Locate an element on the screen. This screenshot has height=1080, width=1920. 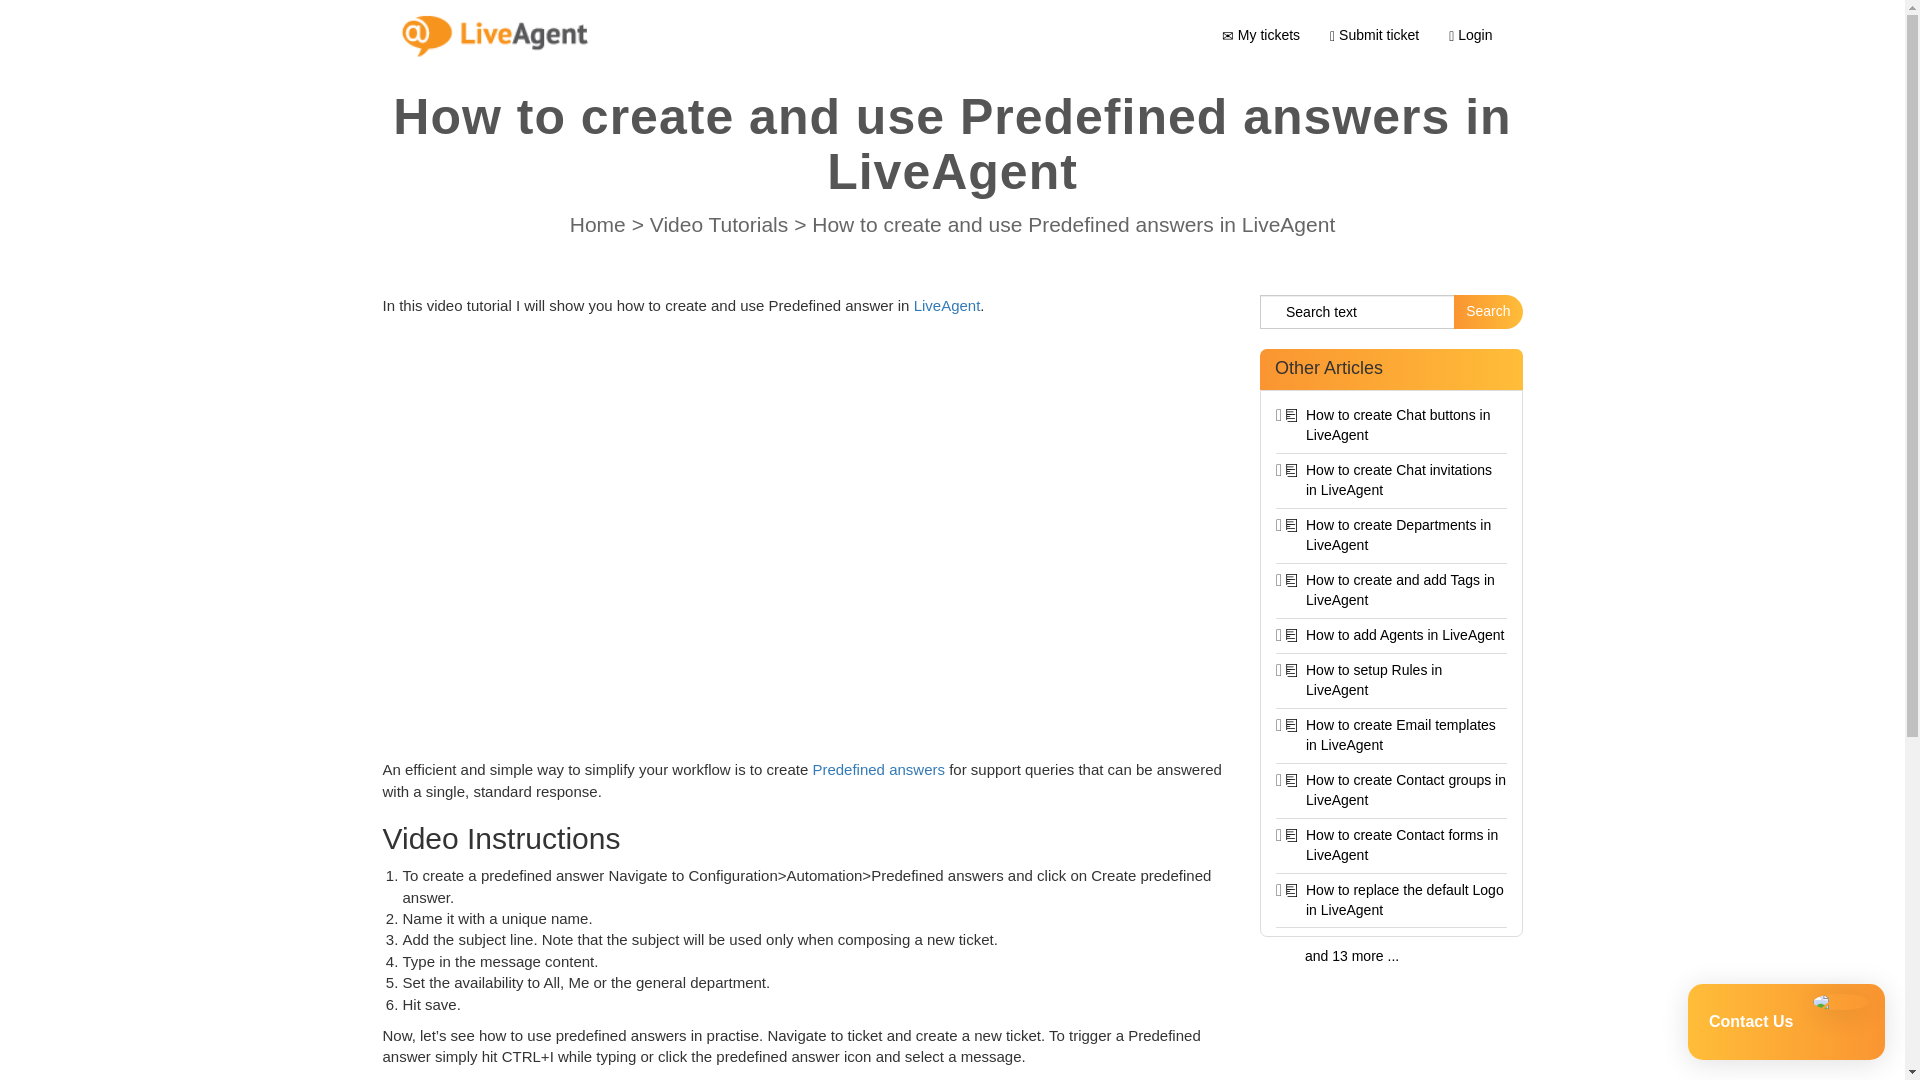
How to create Email templates in LiveAgent is located at coordinates (1400, 734).